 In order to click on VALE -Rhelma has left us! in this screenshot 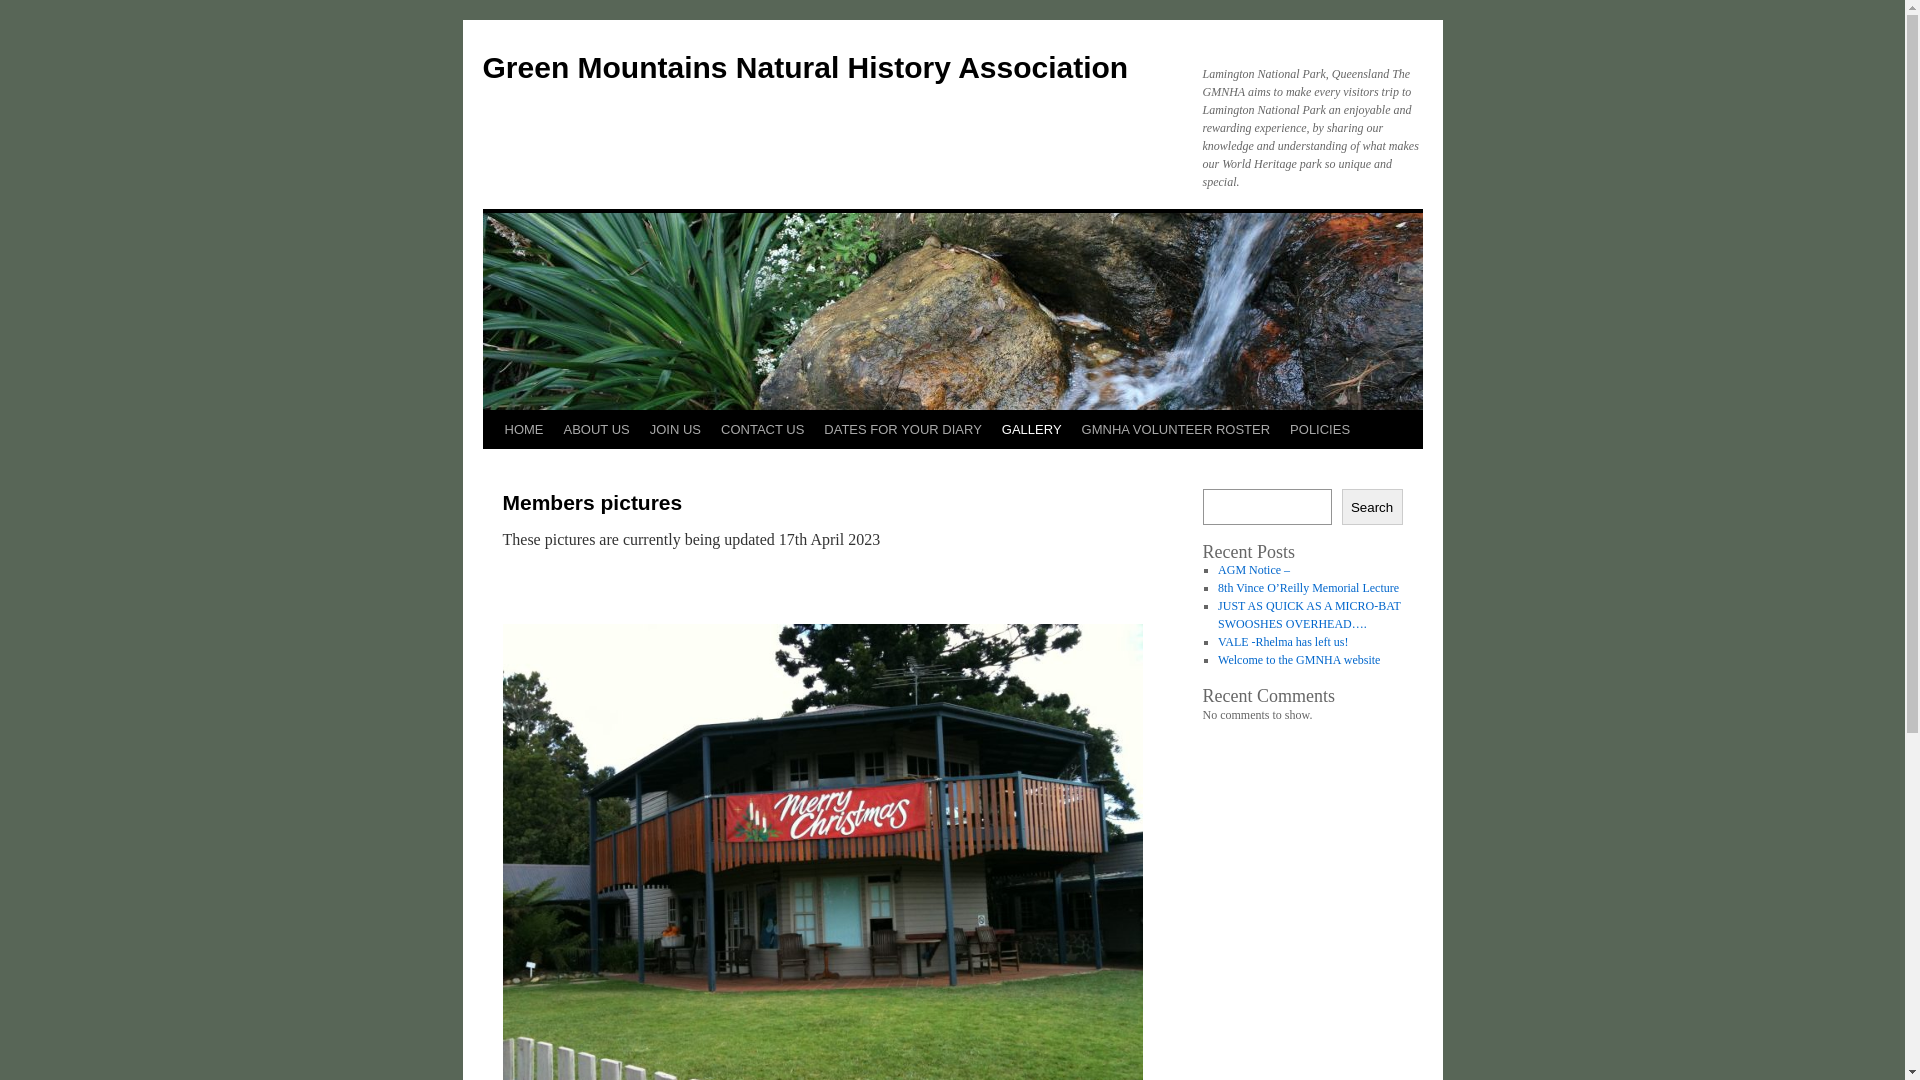, I will do `click(1283, 642)`.